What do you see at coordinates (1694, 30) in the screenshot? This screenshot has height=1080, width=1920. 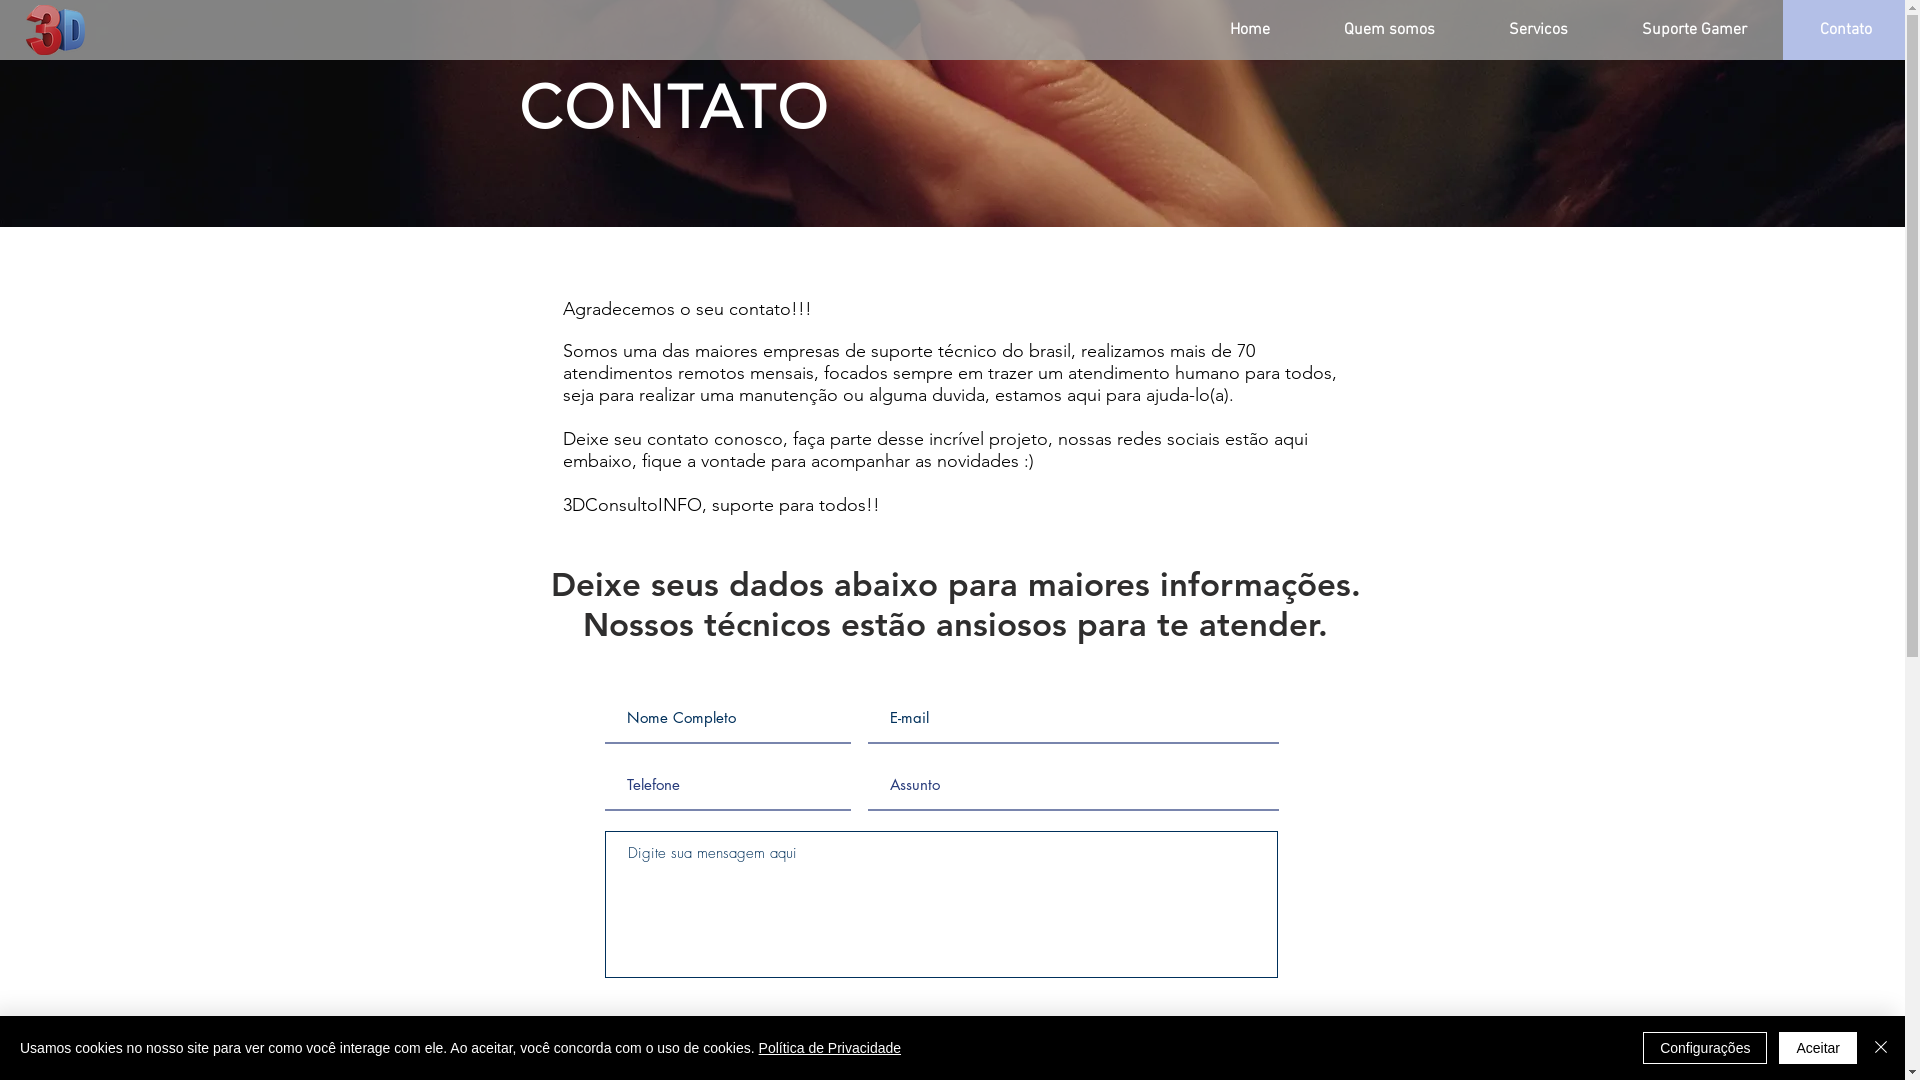 I see `Suporte Gamer` at bounding box center [1694, 30].